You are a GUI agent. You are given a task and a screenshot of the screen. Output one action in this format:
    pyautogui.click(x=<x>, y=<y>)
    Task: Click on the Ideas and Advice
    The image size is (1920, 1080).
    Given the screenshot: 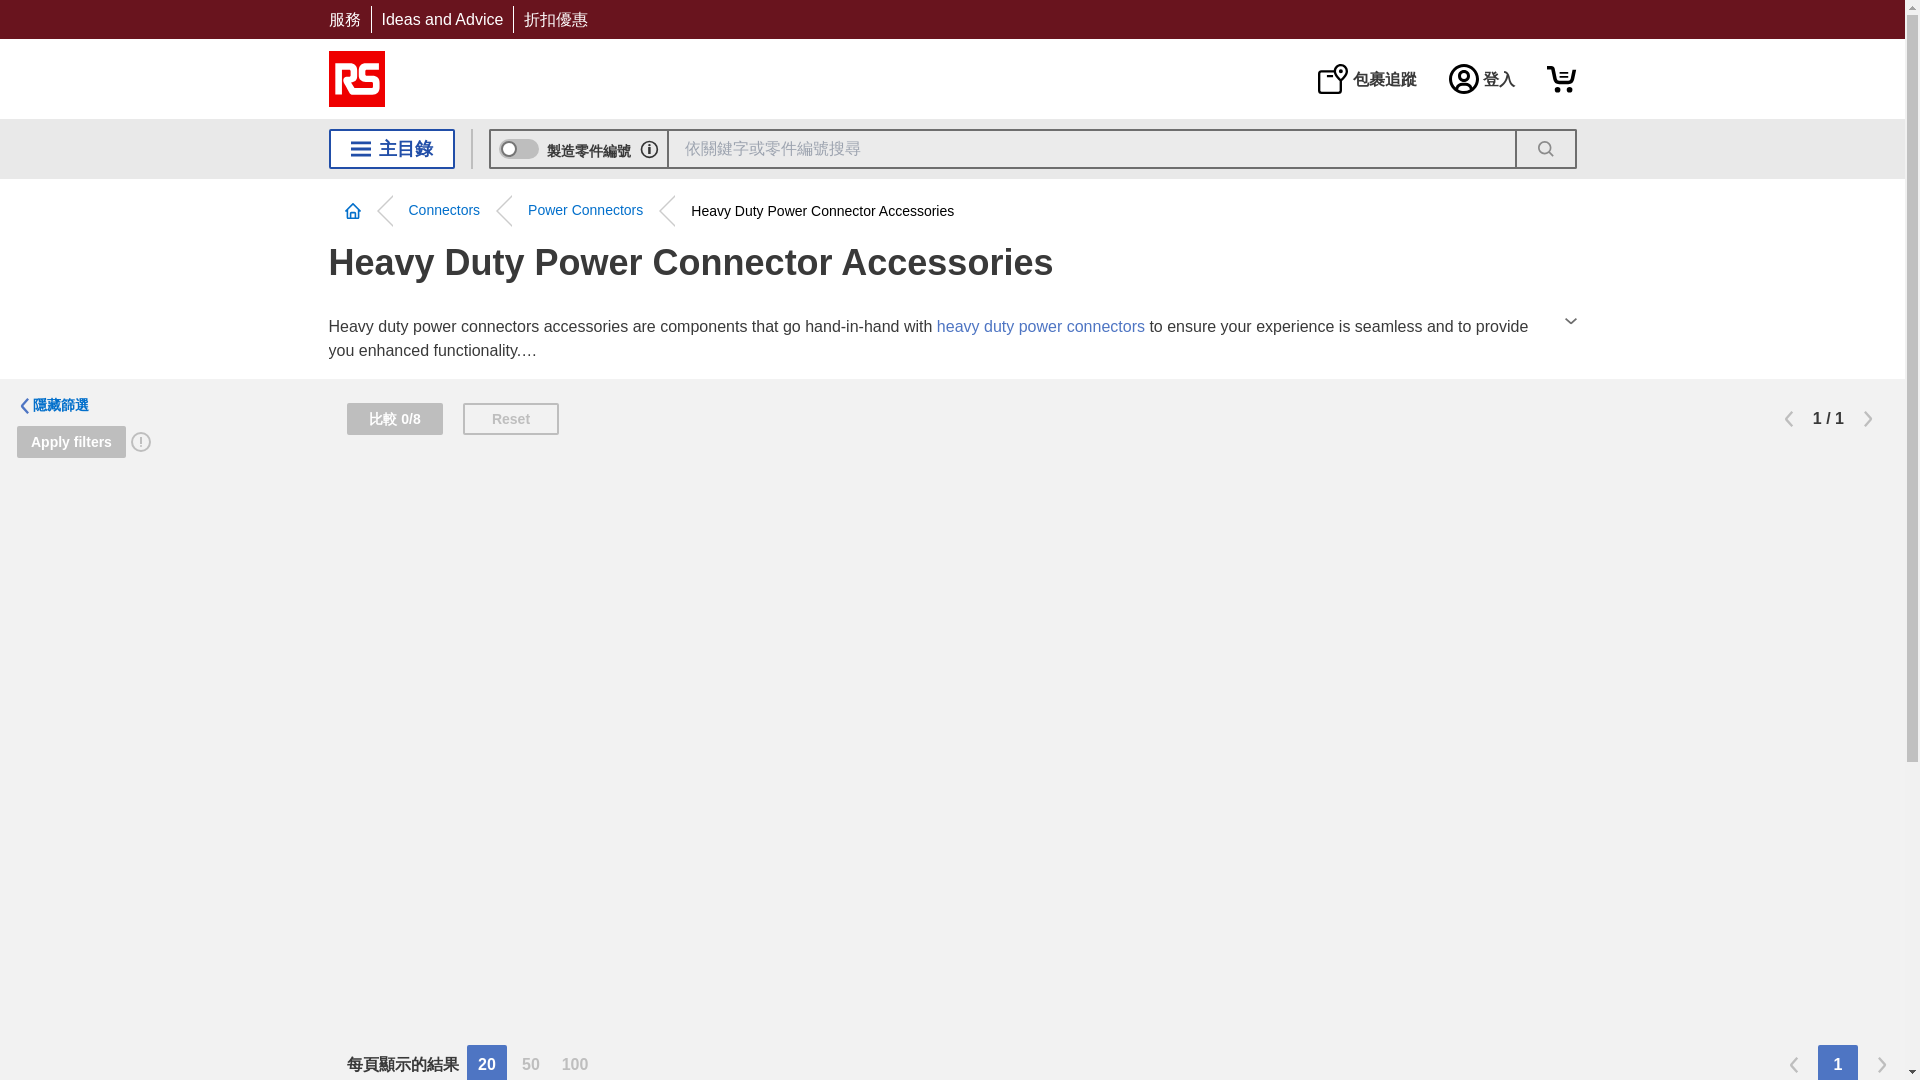 What is the action you would take?
    pyautogui.click(x=442, y=19)
    